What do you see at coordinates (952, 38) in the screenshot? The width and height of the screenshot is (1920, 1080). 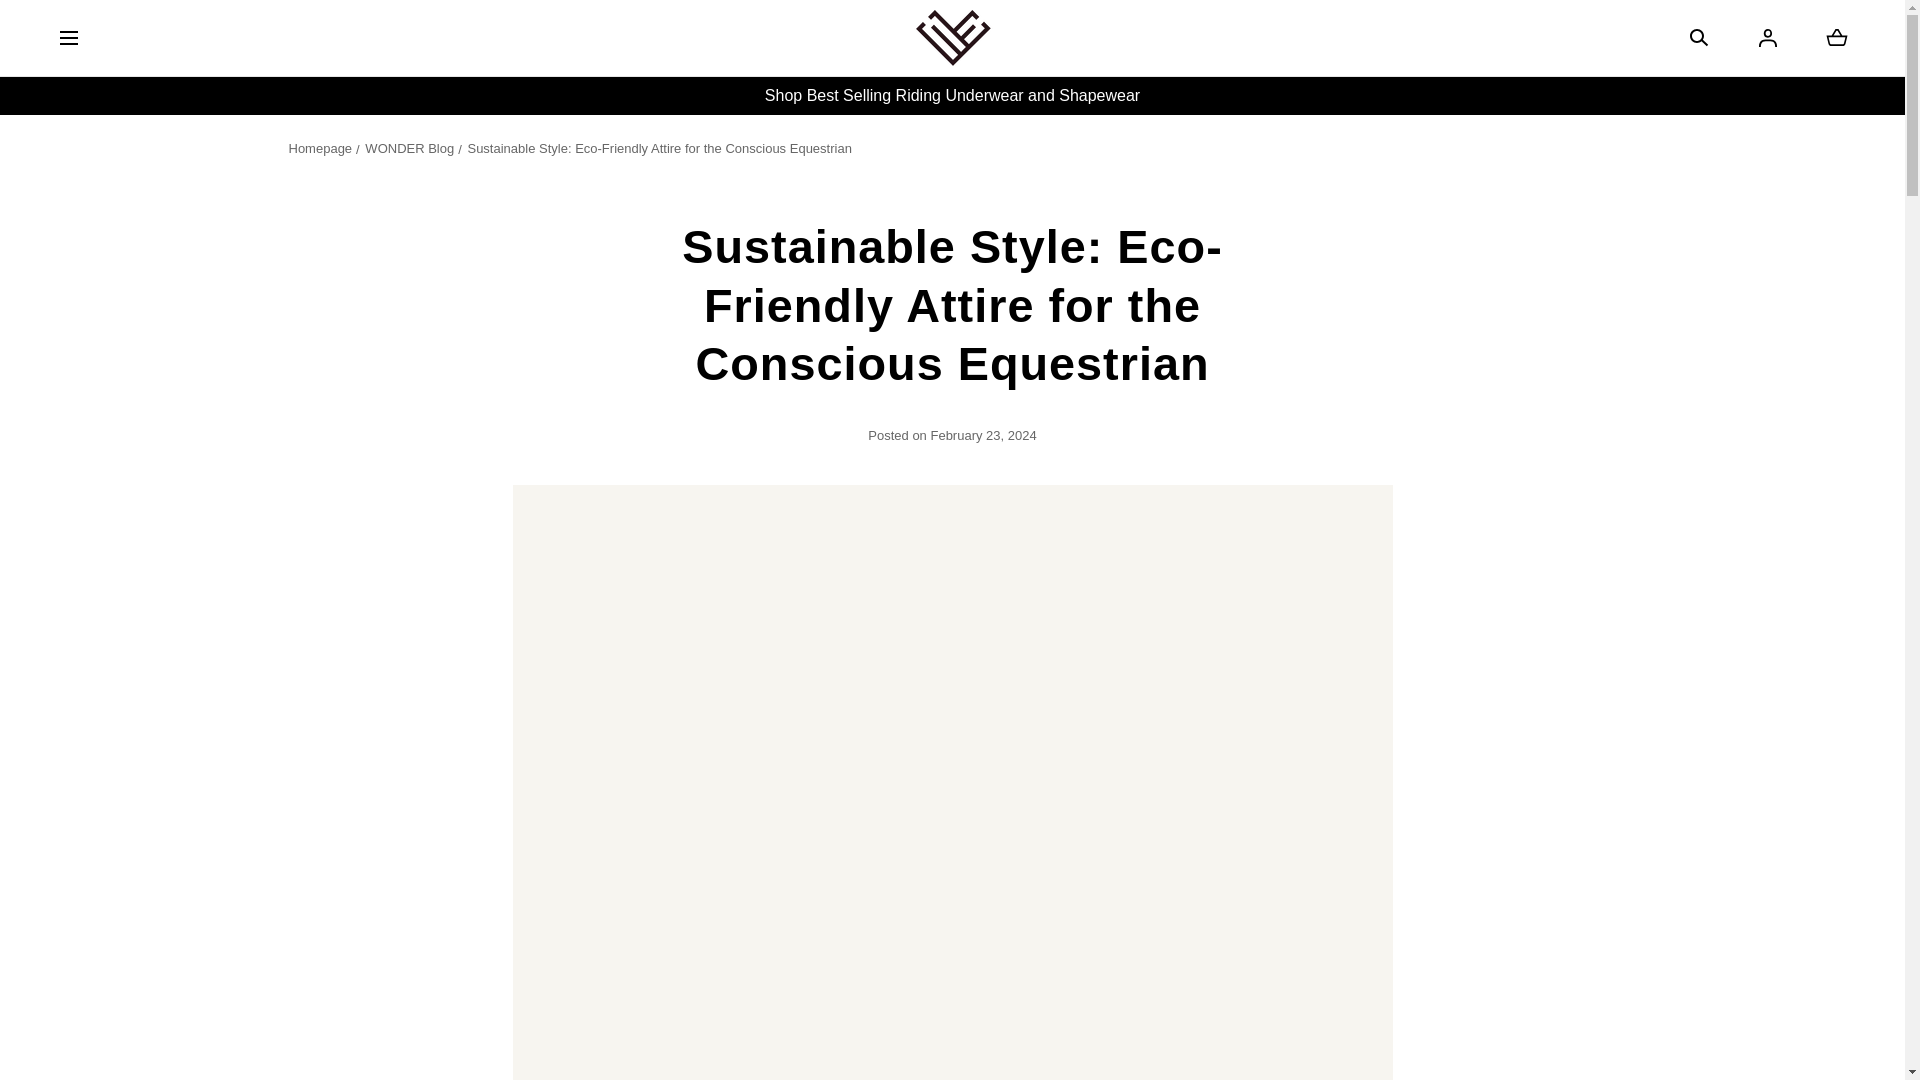 I see `WONDER Blog` at bounding box center [952, 38].